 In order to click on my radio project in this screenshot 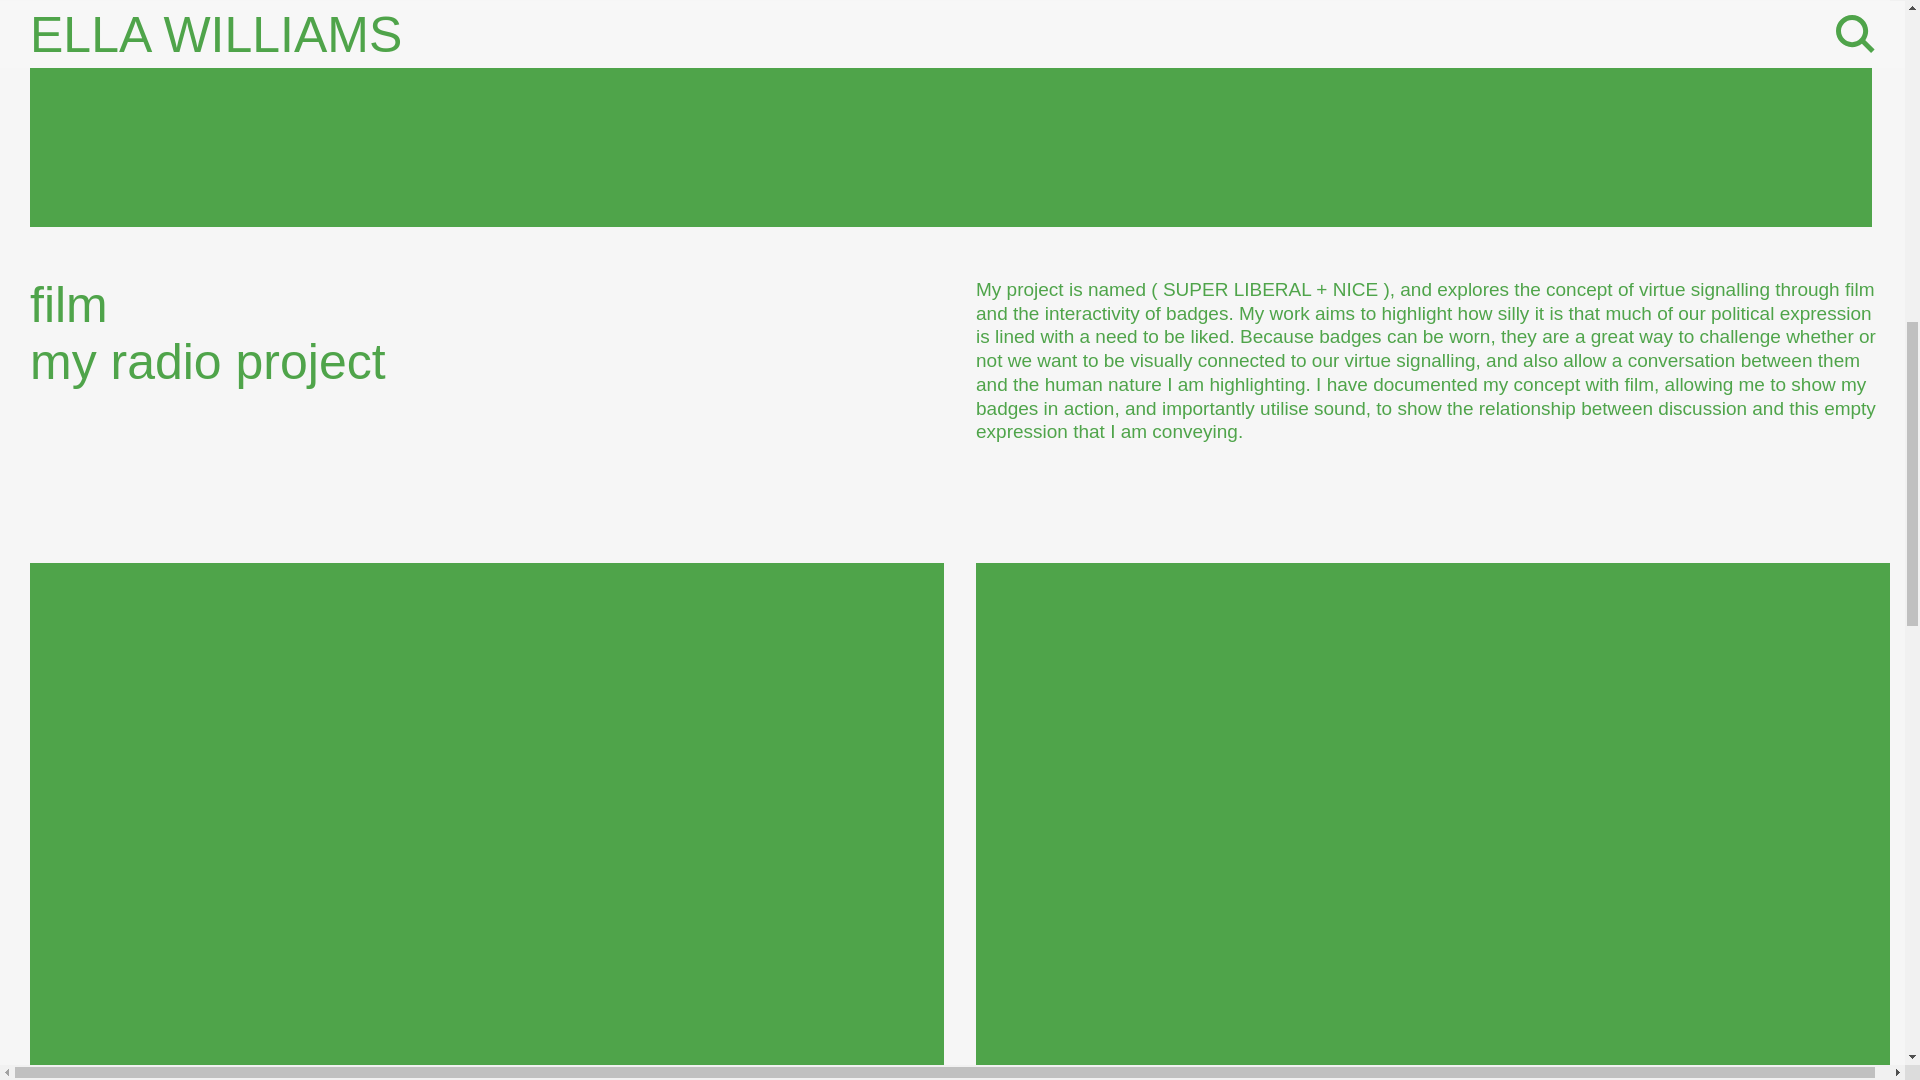, I will do `click(227, 361)`.